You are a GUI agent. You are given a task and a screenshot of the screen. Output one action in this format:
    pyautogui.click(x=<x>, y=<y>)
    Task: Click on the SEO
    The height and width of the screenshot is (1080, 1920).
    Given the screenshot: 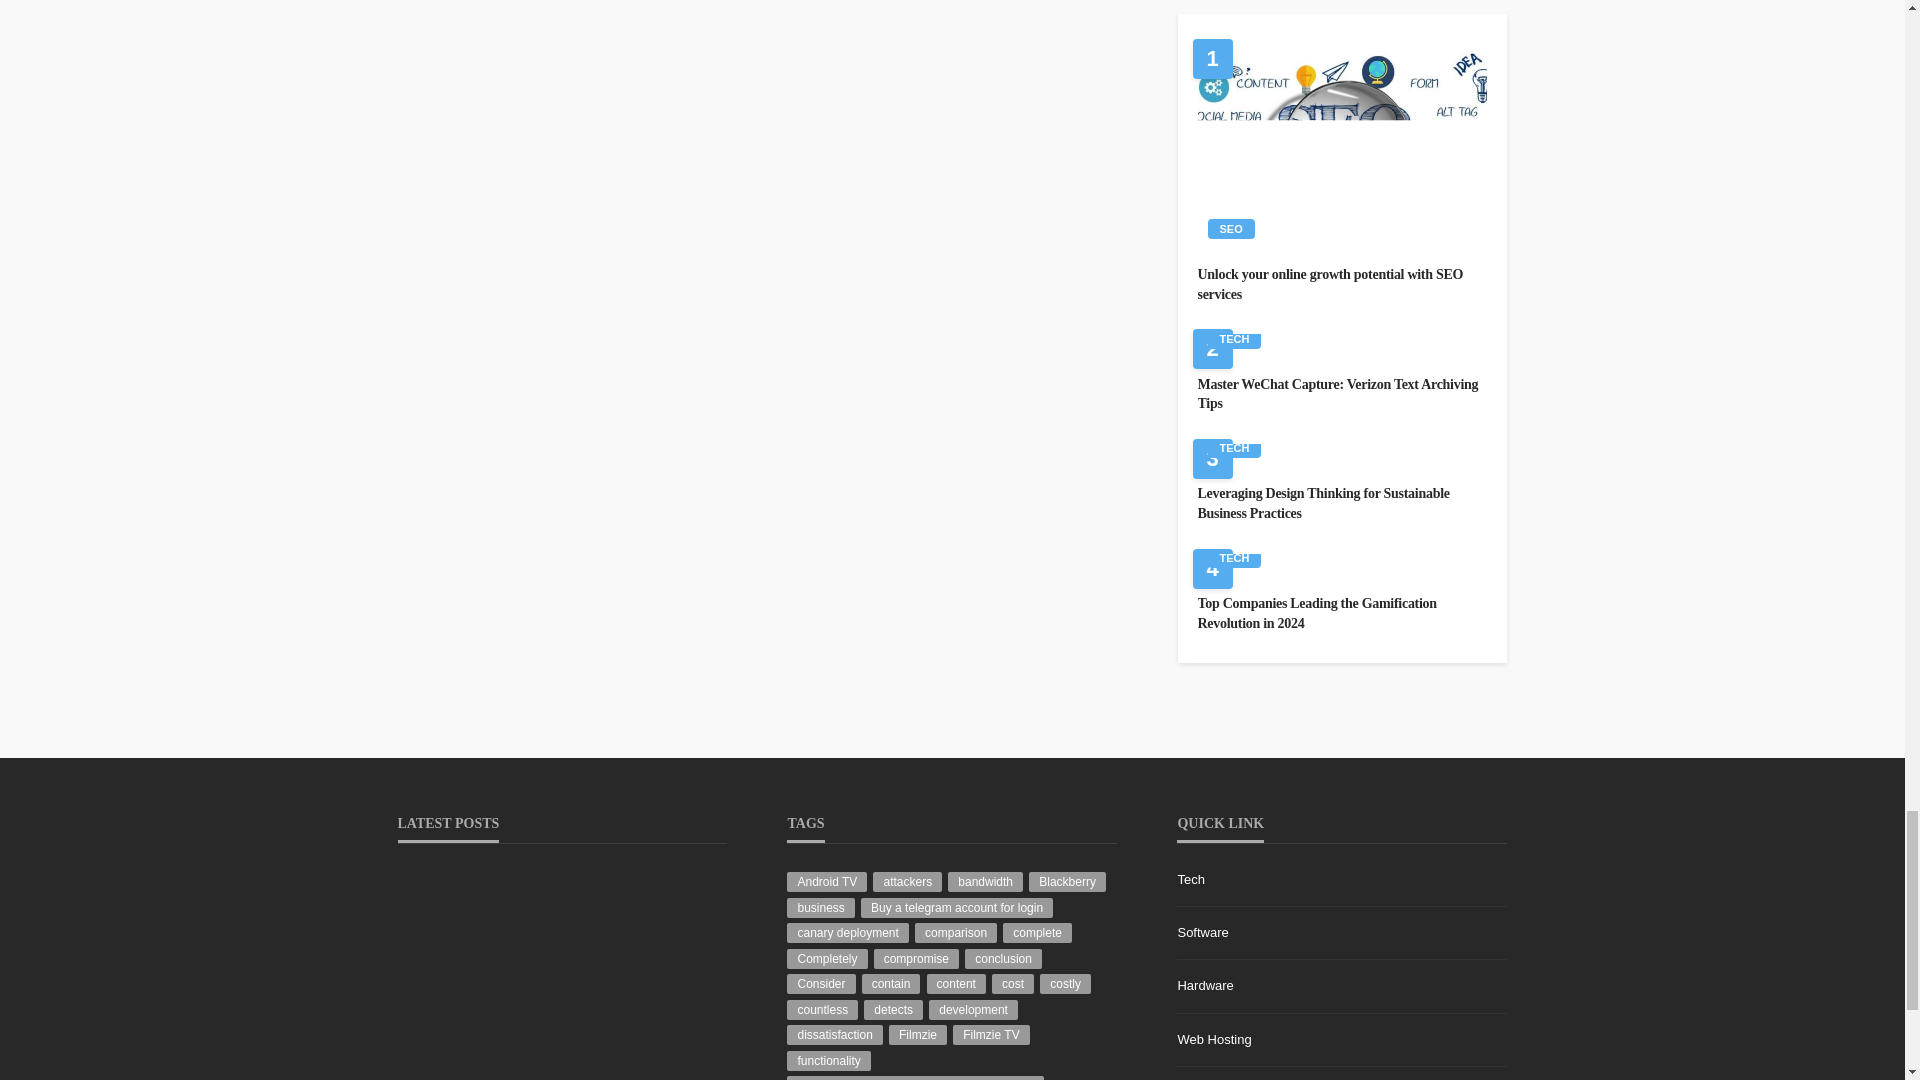 What is the action you would take?
    pyautogui.click(x=1231, y=228)
    